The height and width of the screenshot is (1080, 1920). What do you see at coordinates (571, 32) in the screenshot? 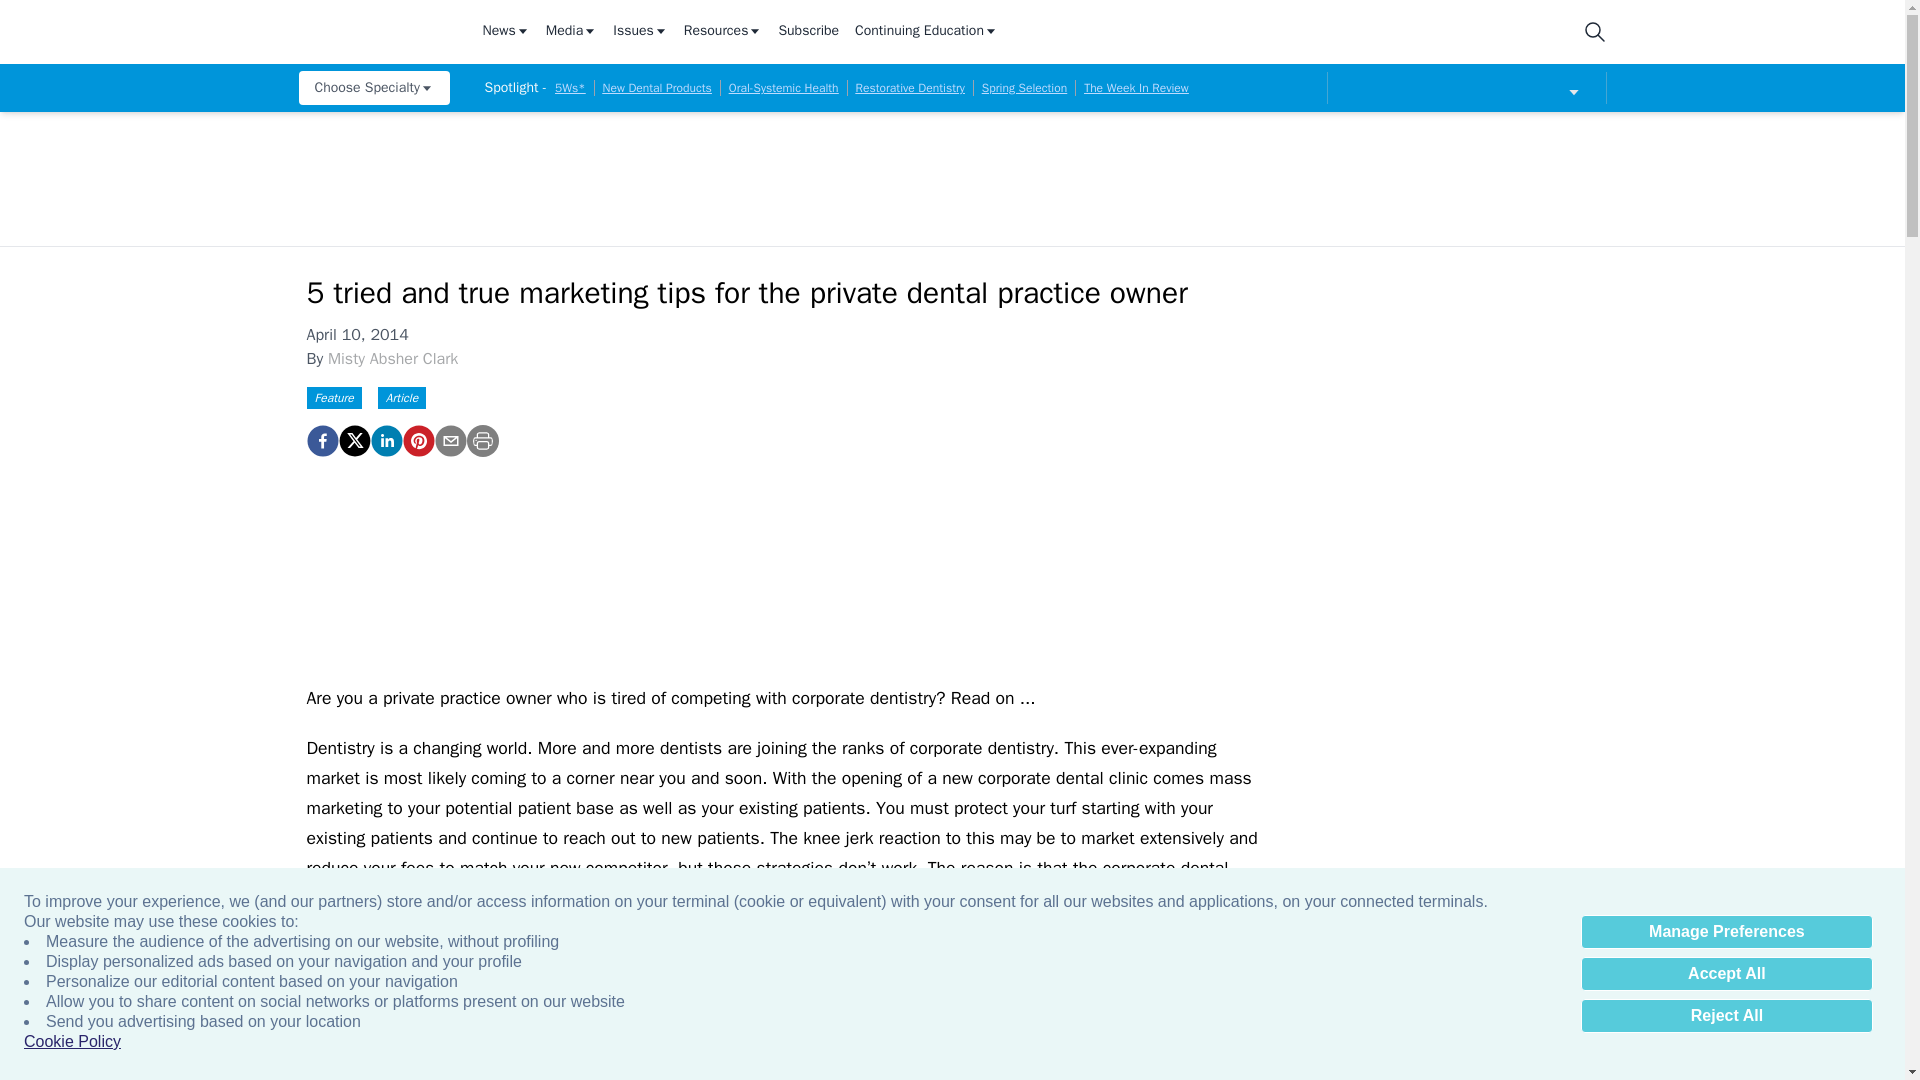
I see `Media` at bounding box center [571, 32].